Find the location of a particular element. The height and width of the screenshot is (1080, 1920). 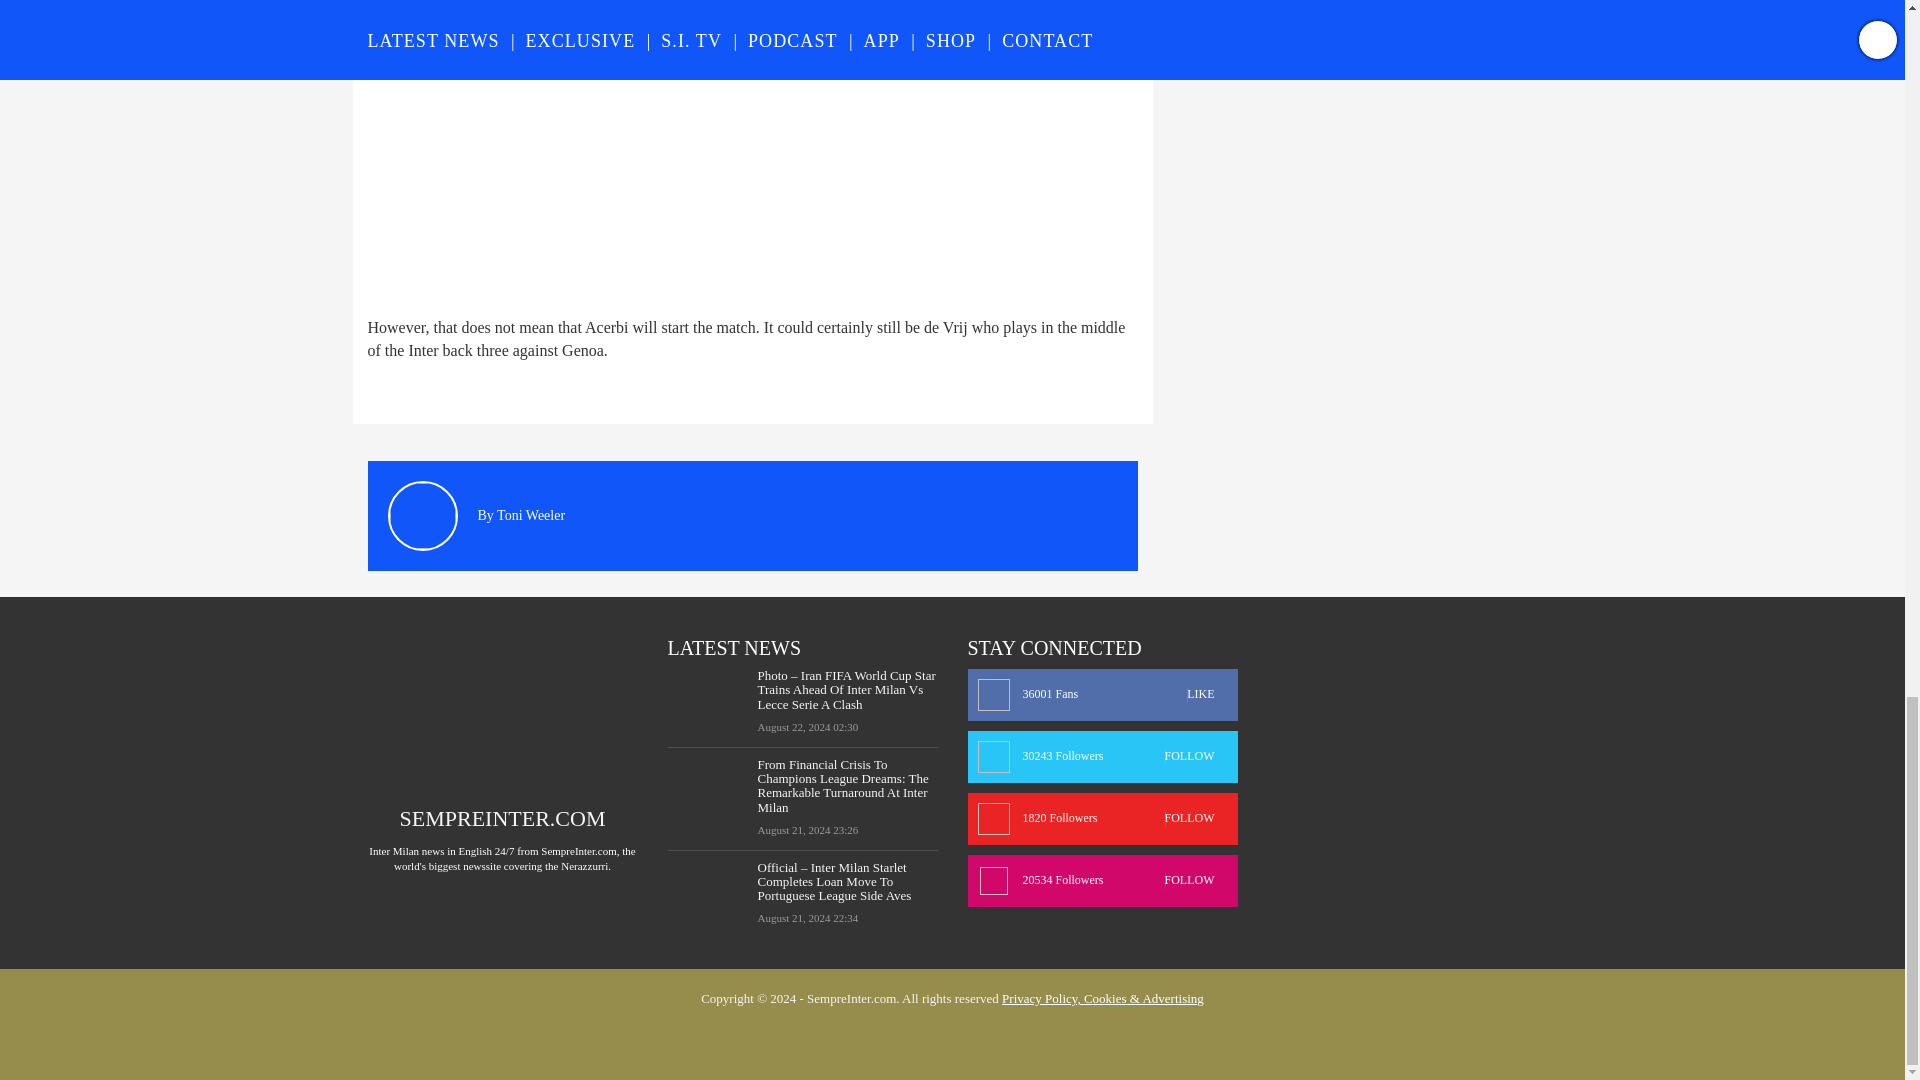

Toni Weeler is located at coordinates (530, 514).